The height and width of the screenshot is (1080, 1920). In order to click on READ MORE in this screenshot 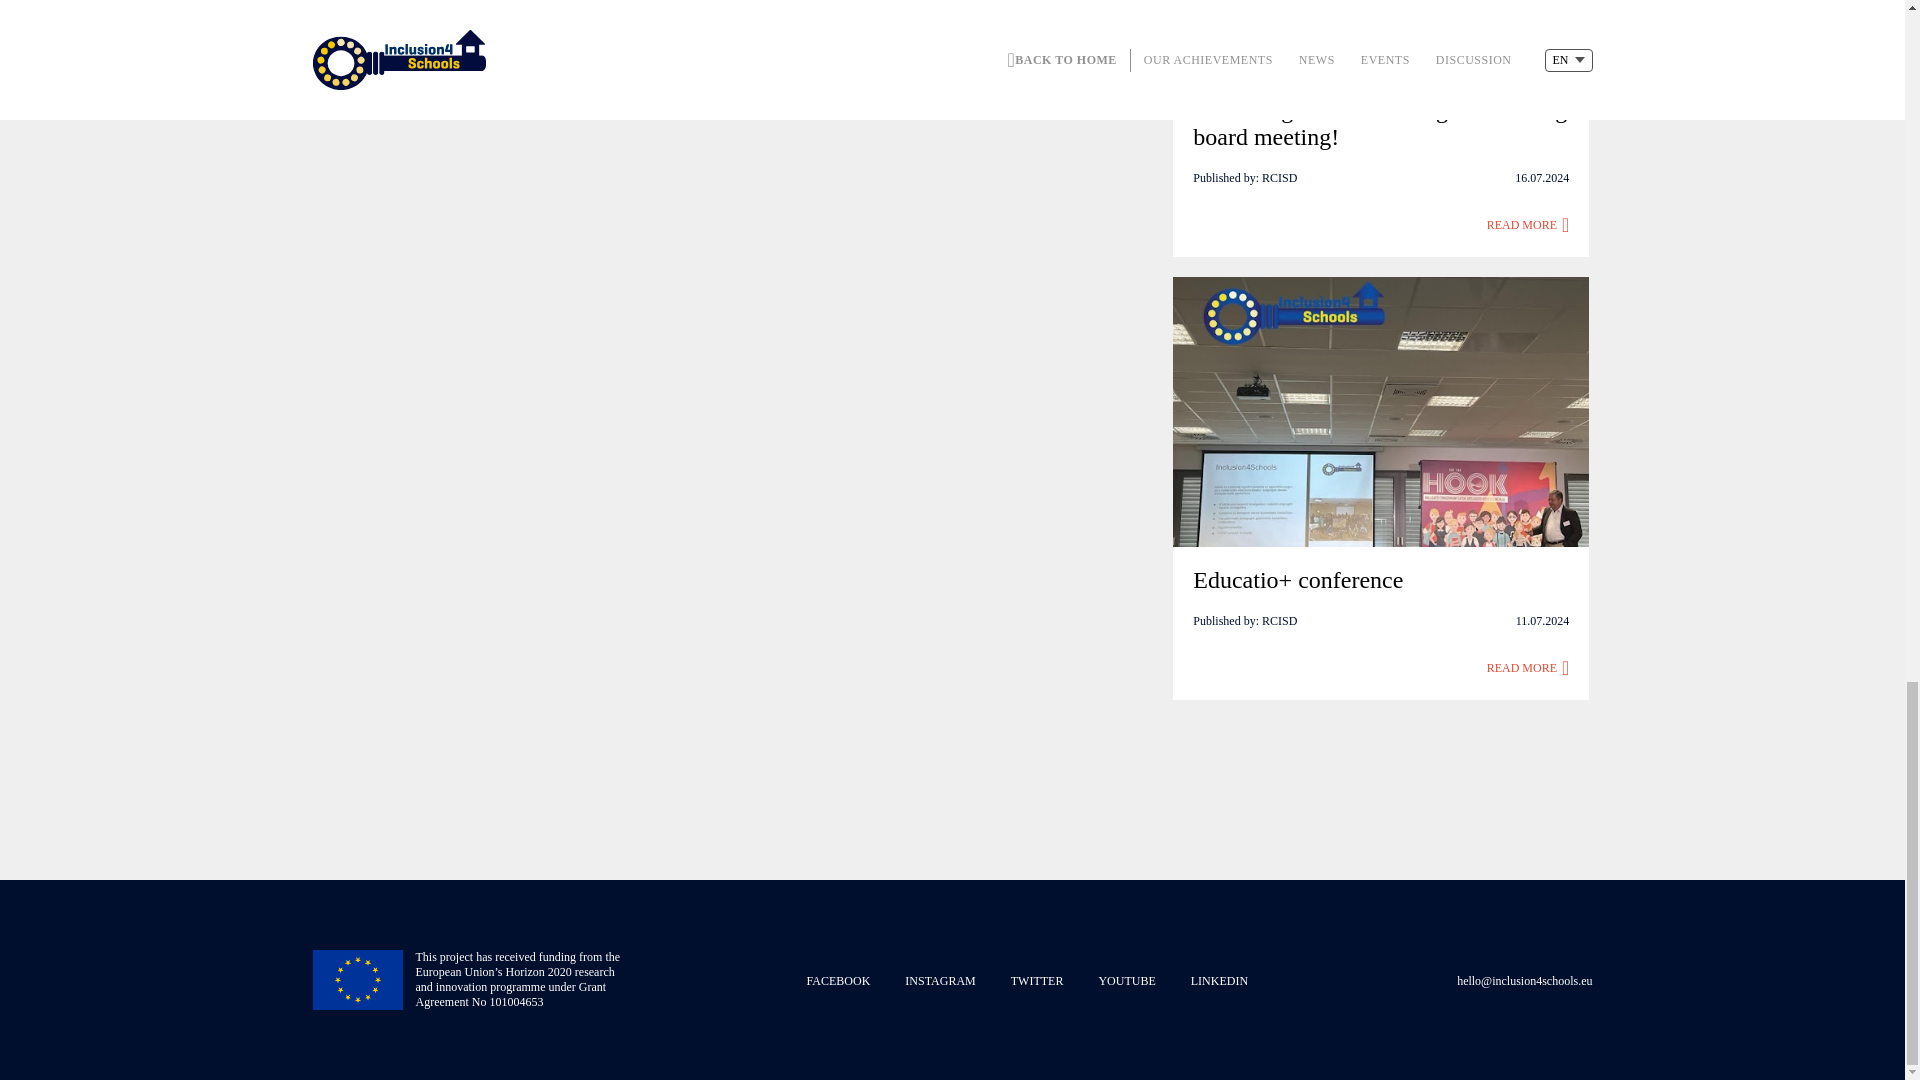, I will do `click(1528, 668)`.